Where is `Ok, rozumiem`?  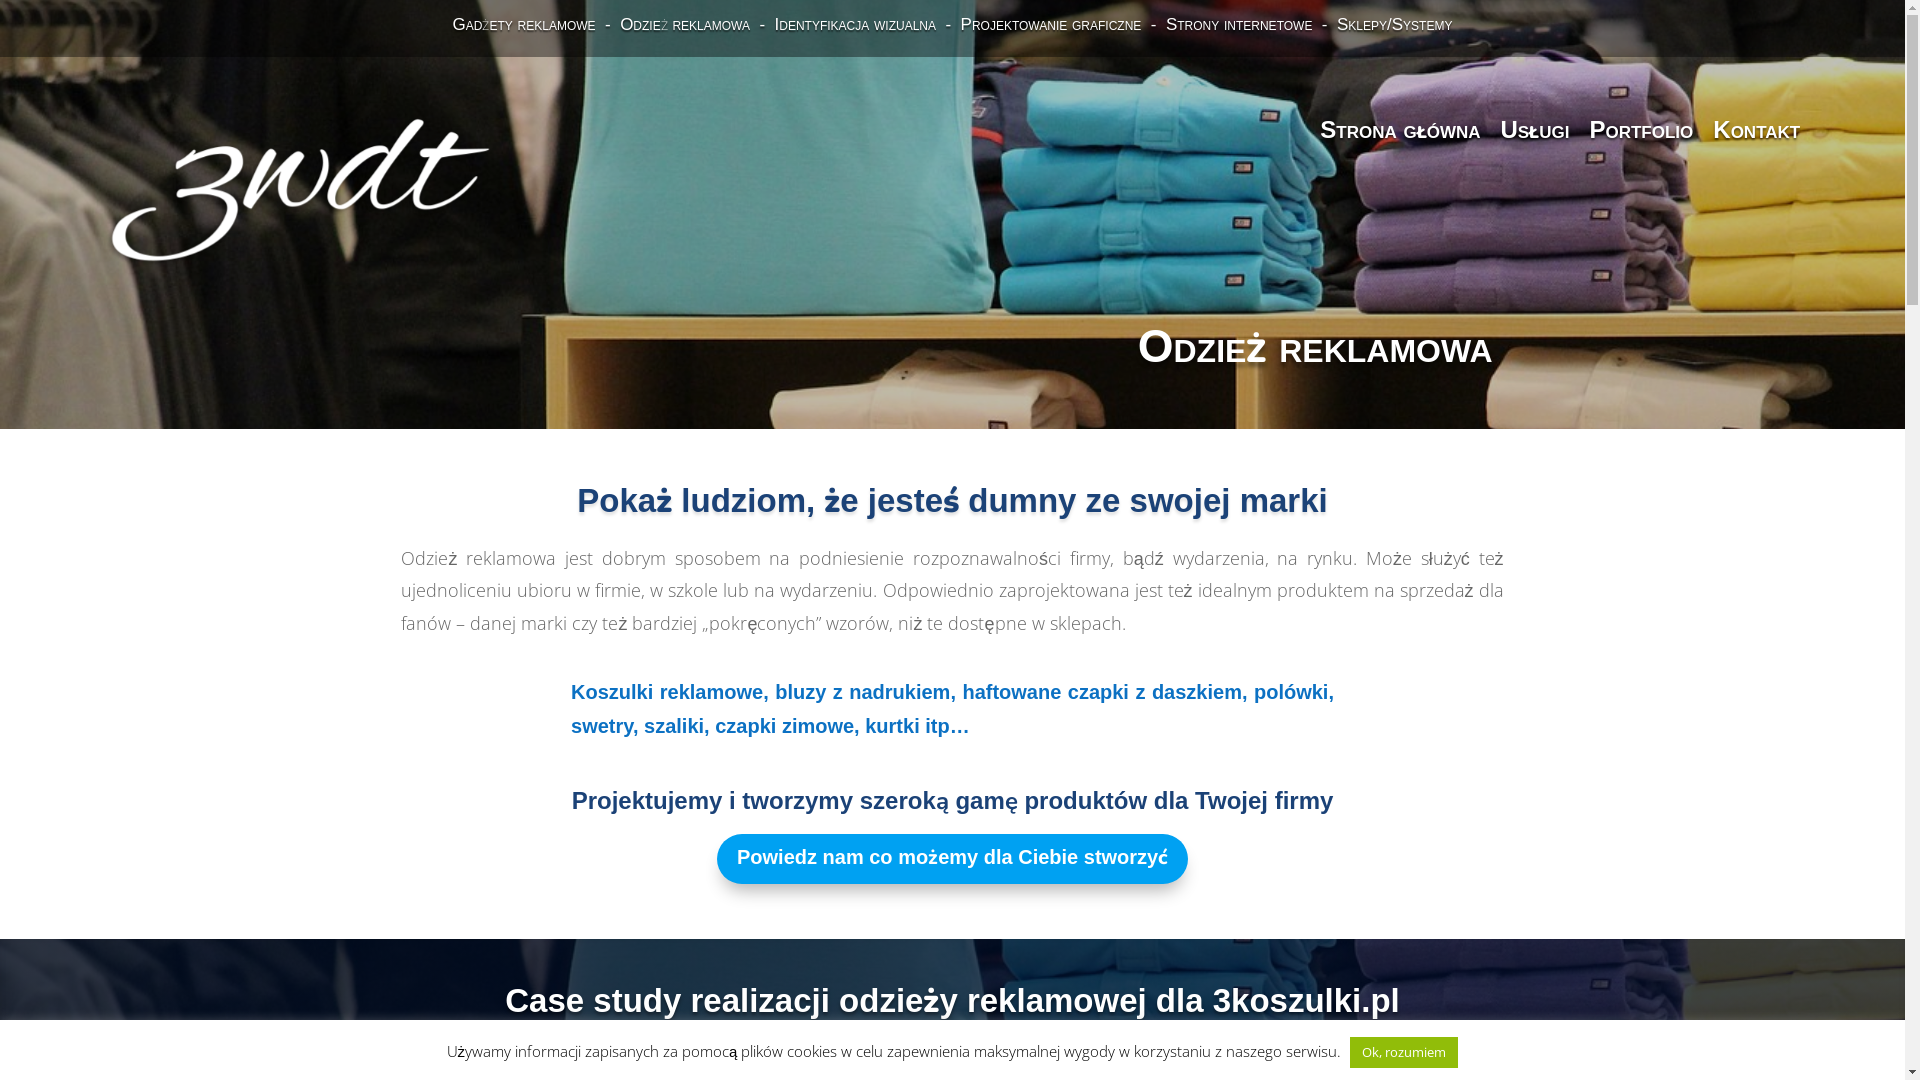 Ok, rozumiem is located at coordinates (1404, 1052).